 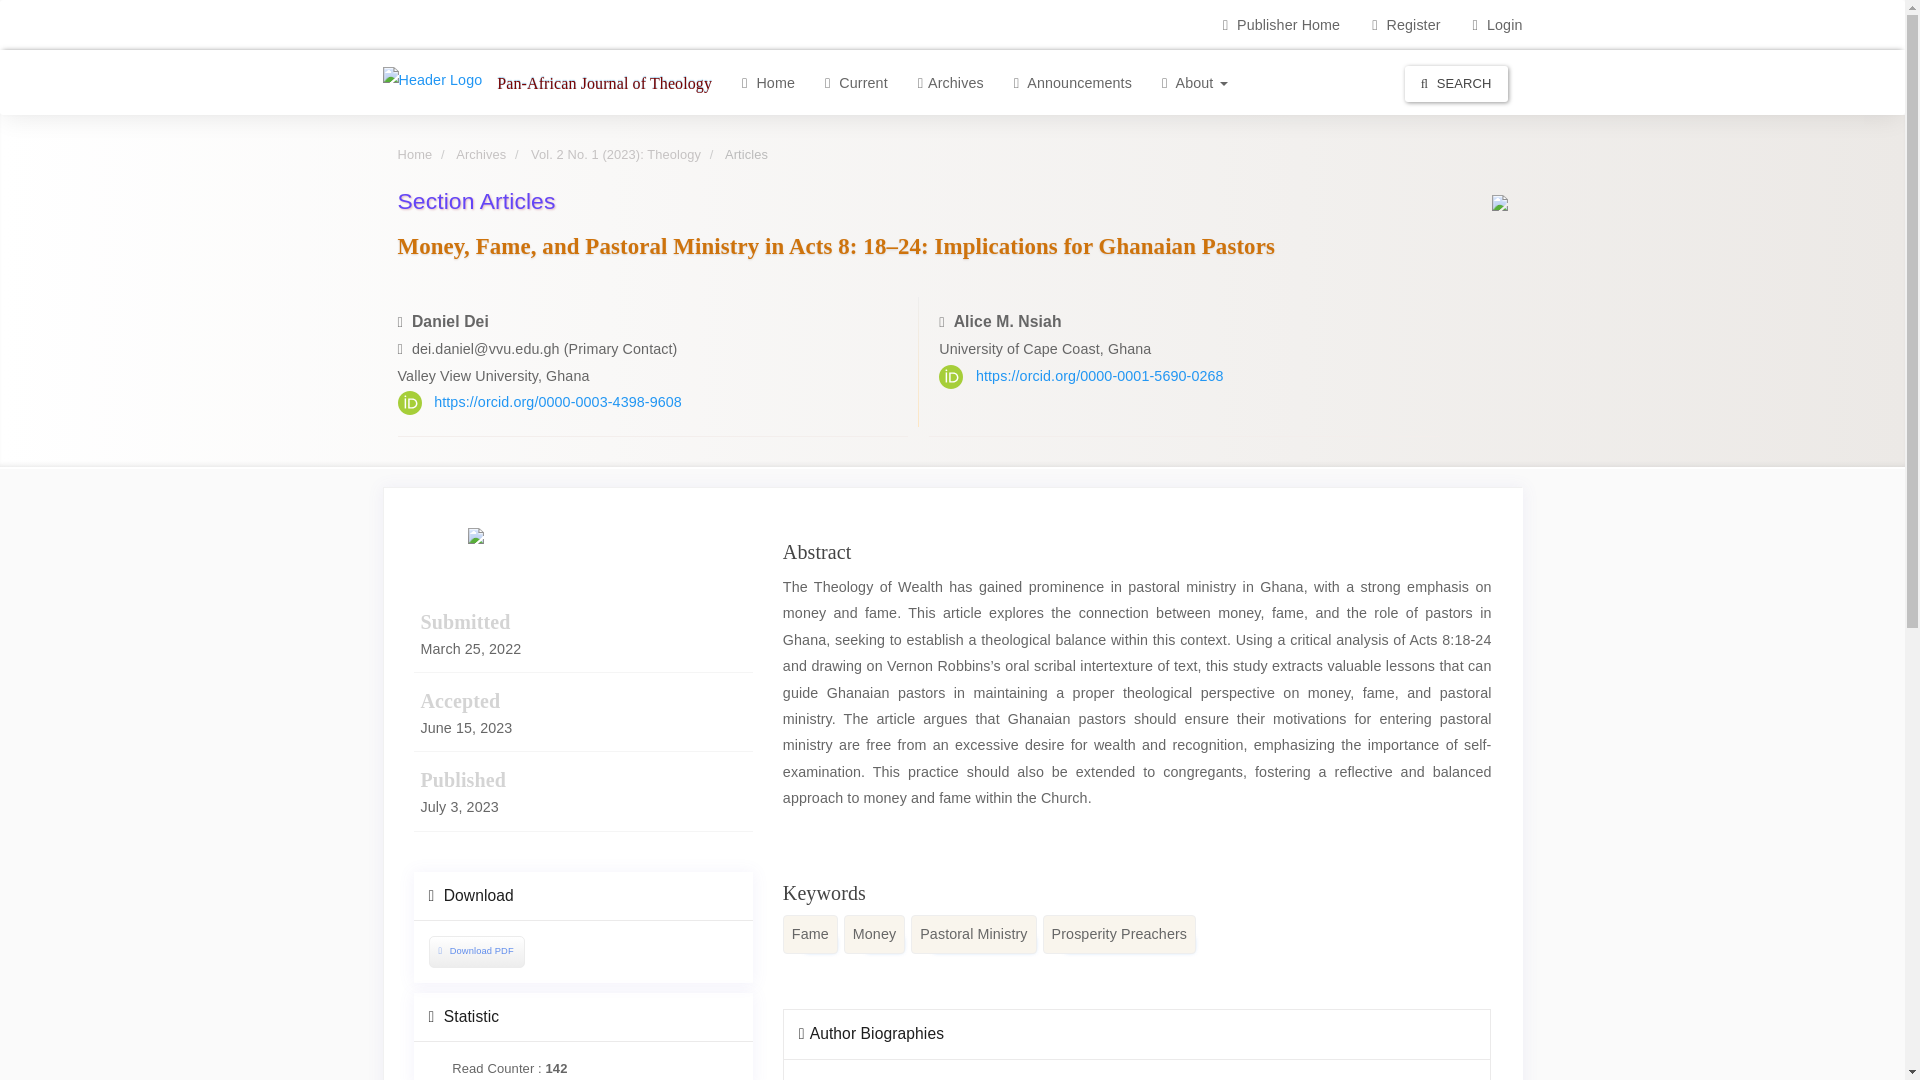 What do you see at coordinates (1456, 82) in the screenshot?
I see `SEARCH` at bounding box center [1456, 82].